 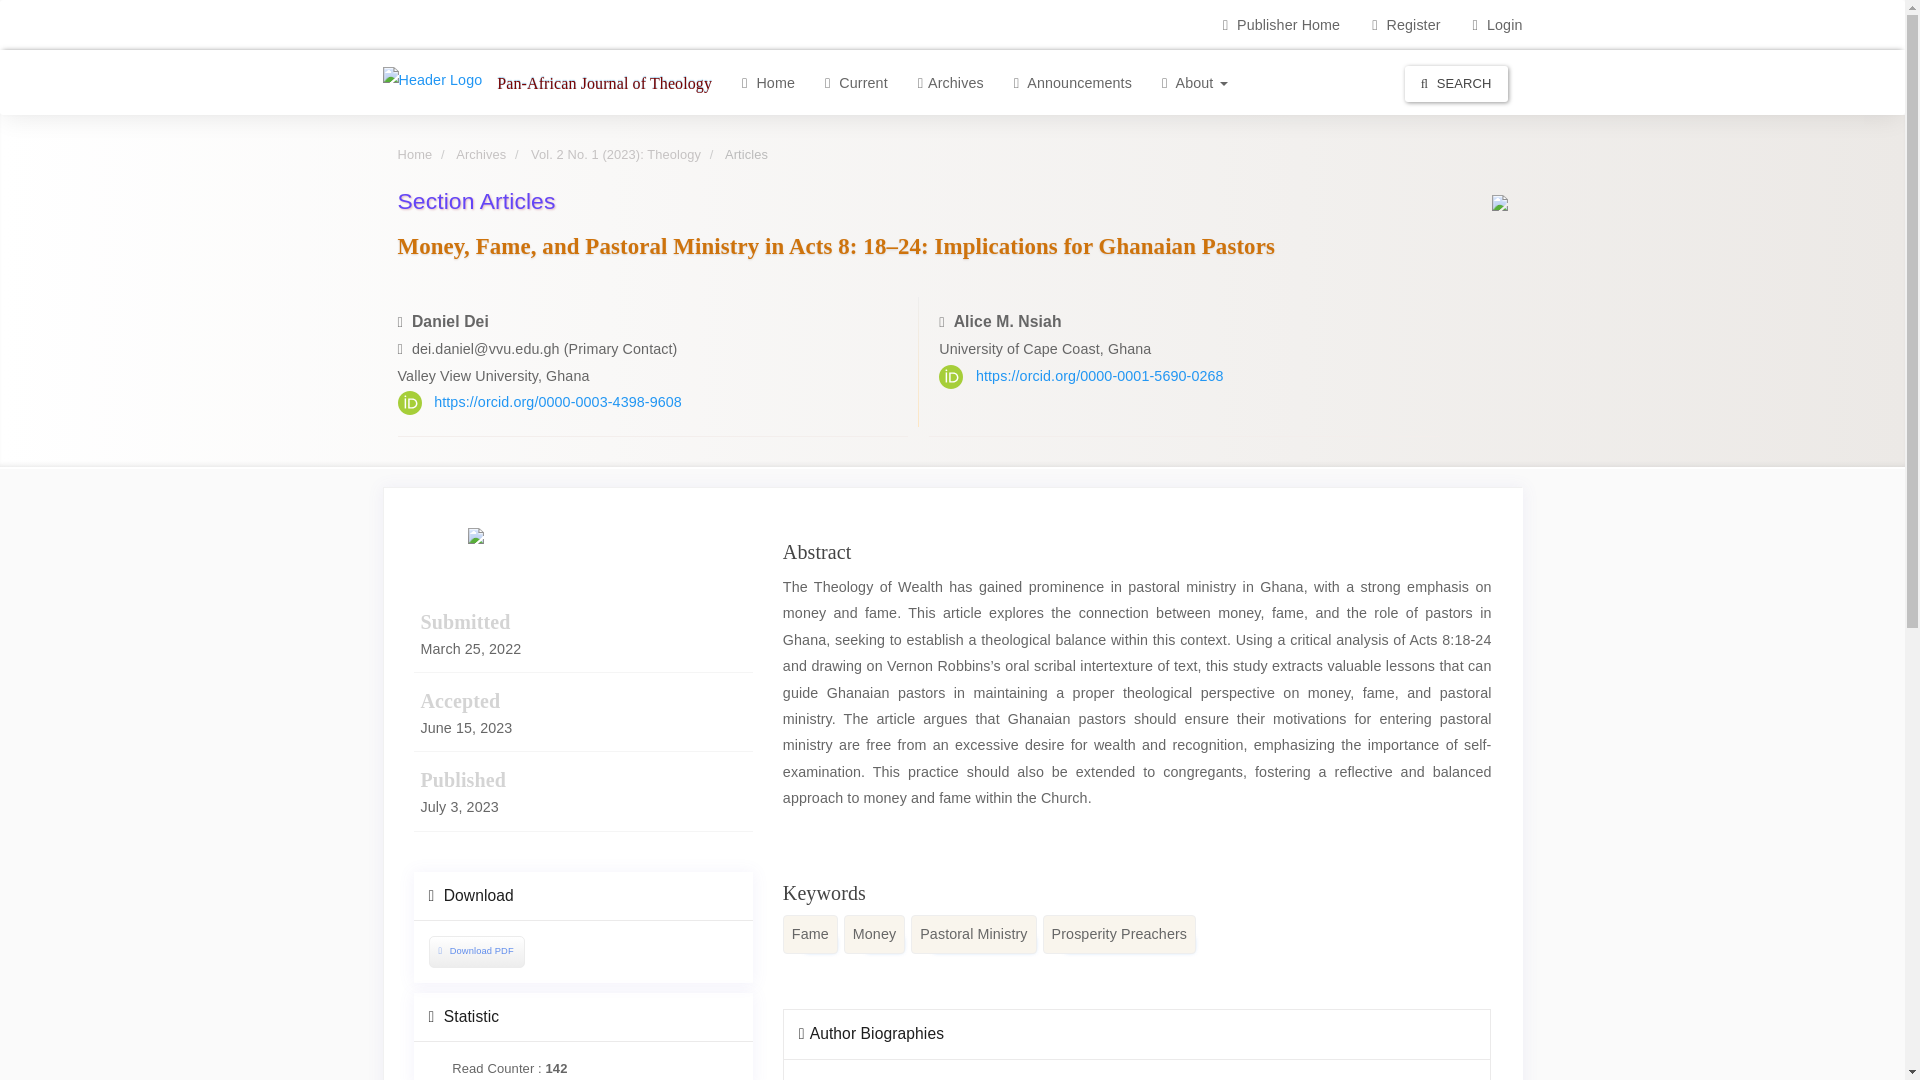 What do you see at coordinates (1456, 82) in the screenshot?
I see `SEARCH` at bounding box center [1456, 82].